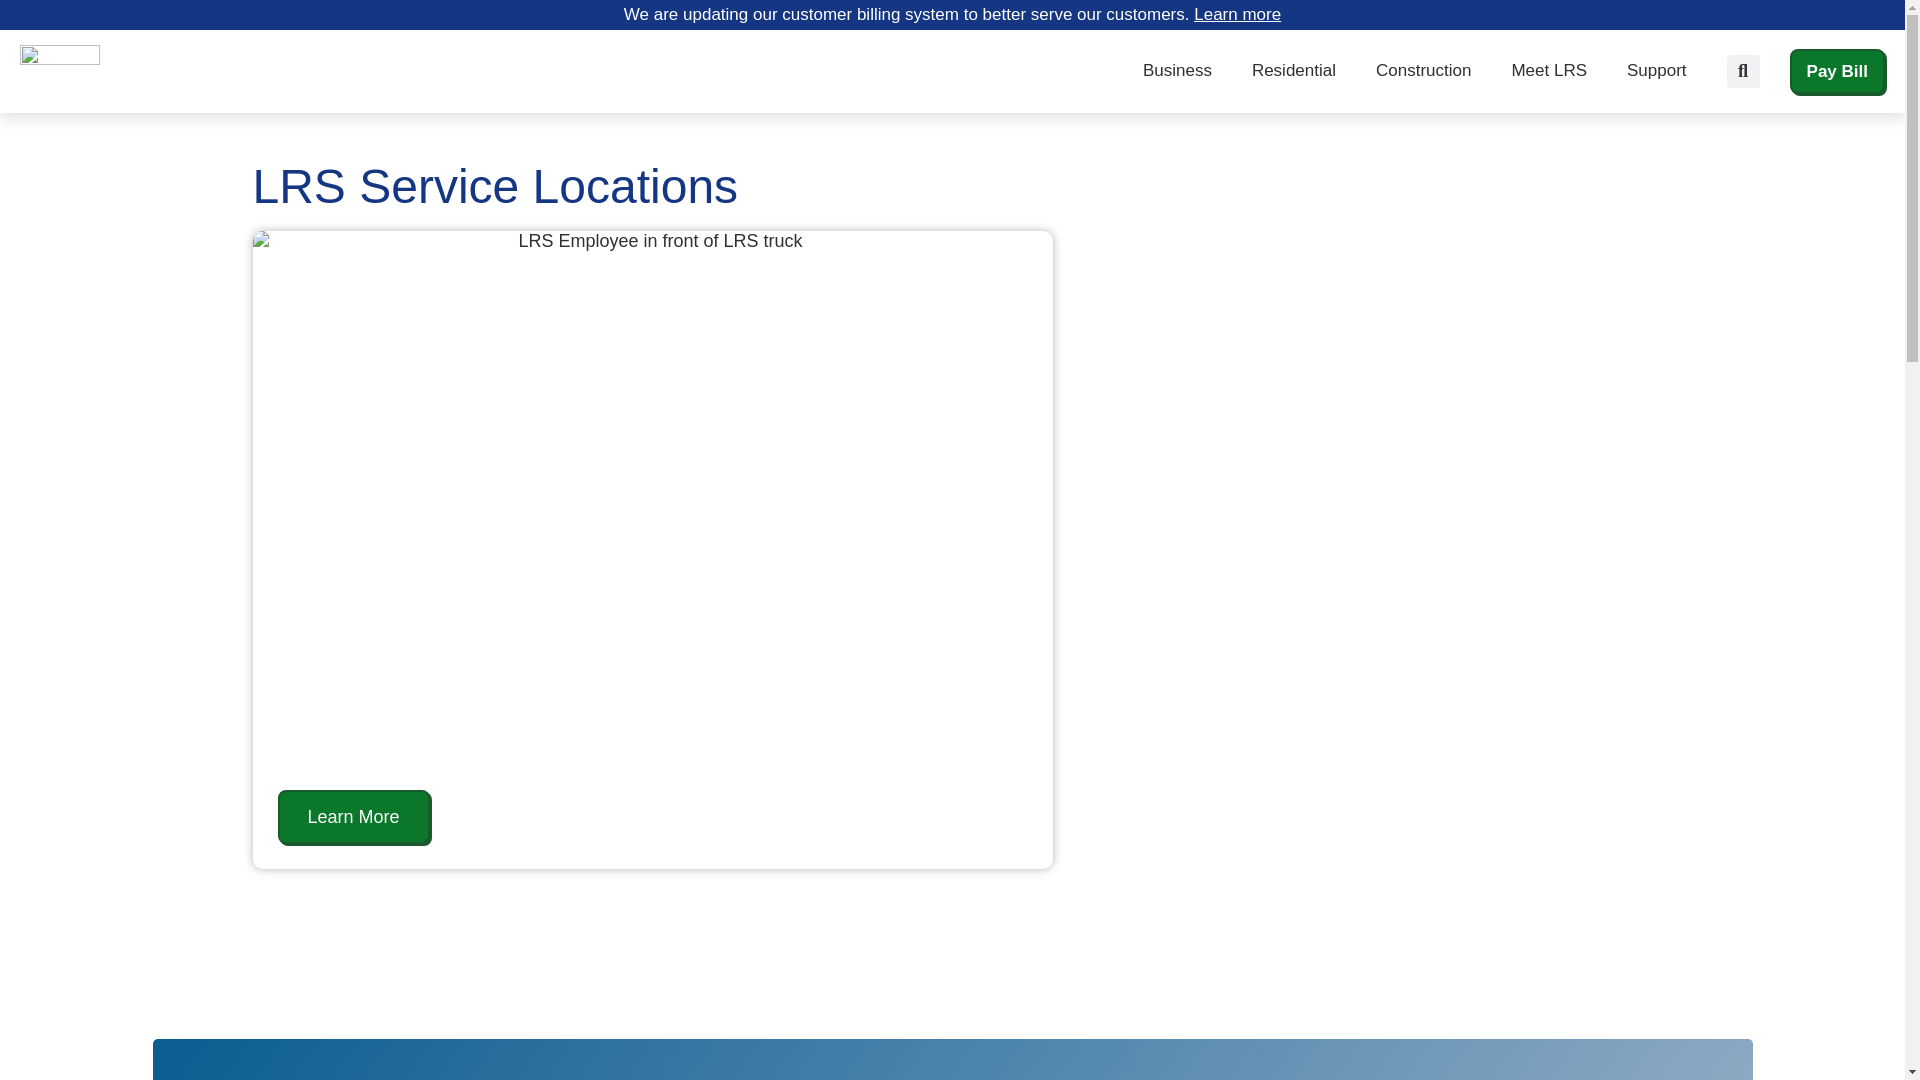  What do you see at coordinates (1294, 70) in the screenshot?
I see `Residential` at bounding box center [1294, 70].